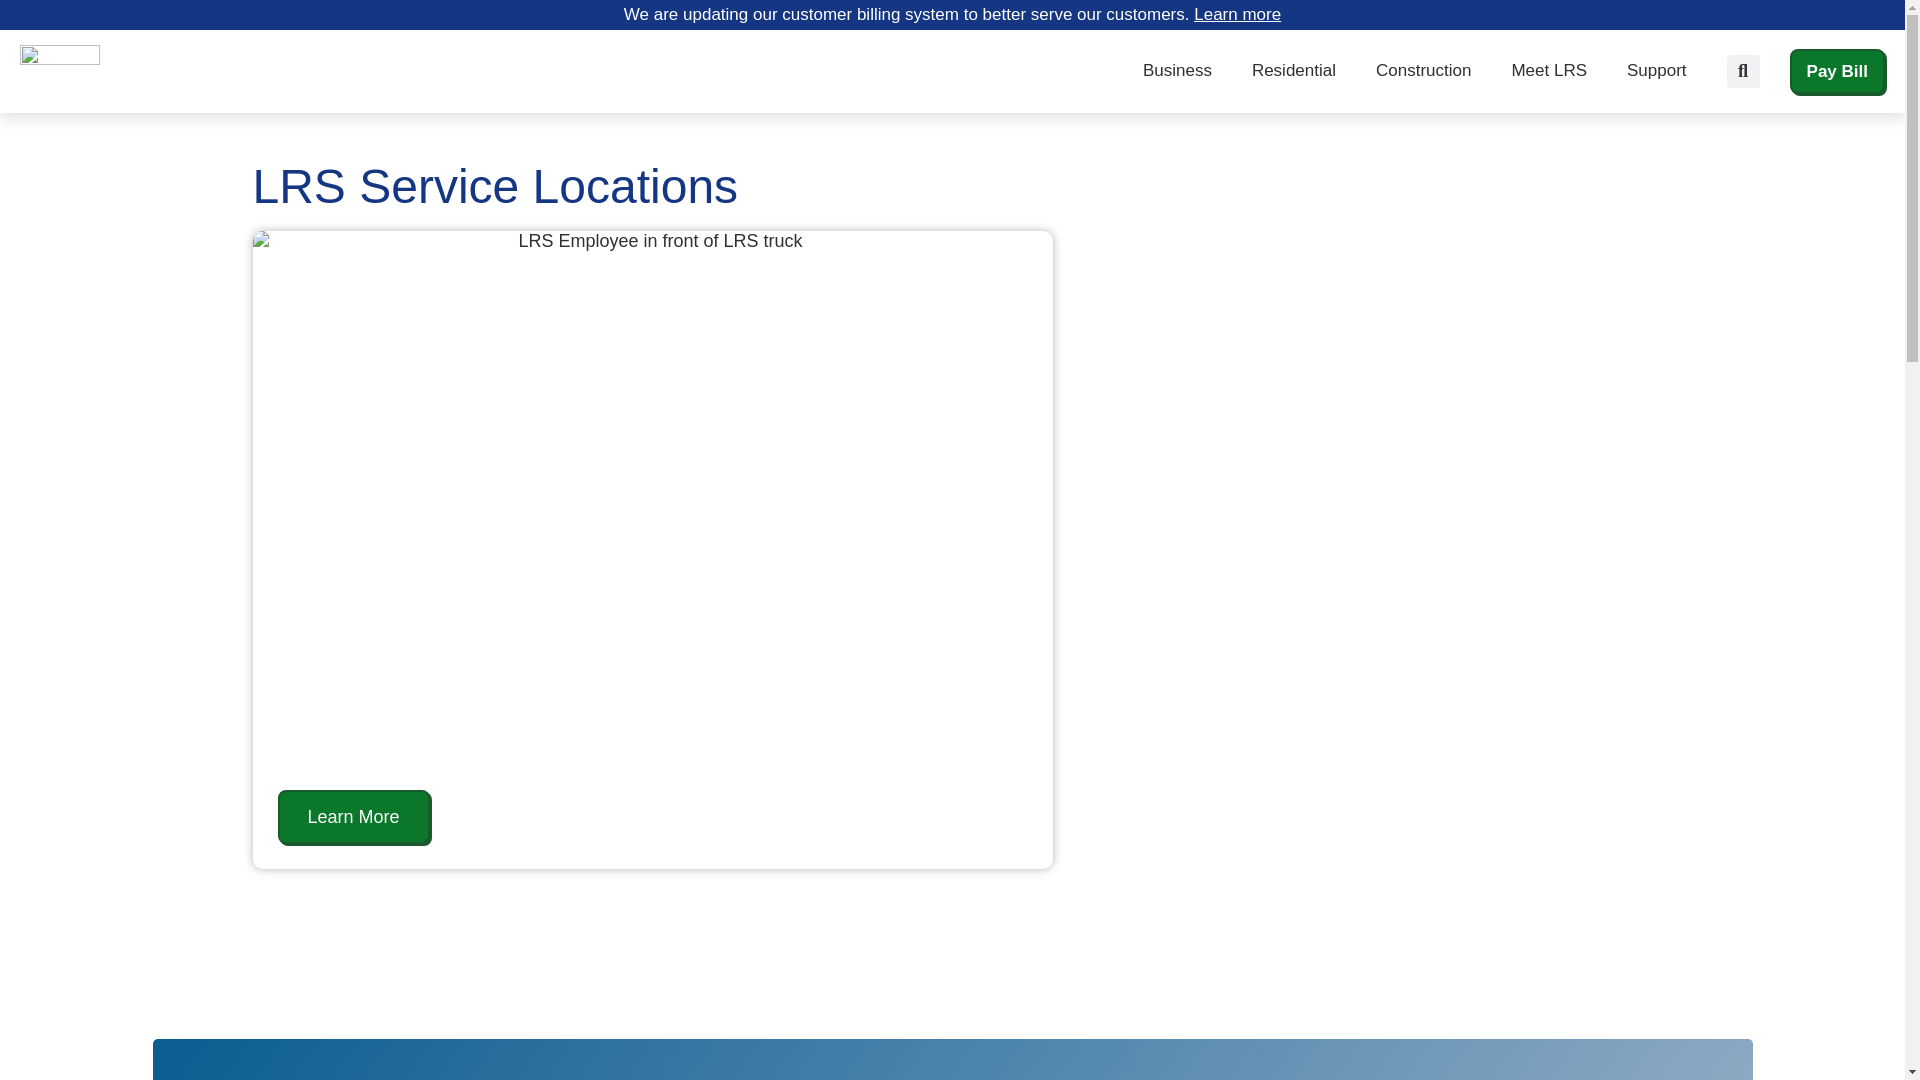  What do you see at coordinates (1294, 70) in the screenshot?
I see `Residential` at bounding box center [1294, 70].